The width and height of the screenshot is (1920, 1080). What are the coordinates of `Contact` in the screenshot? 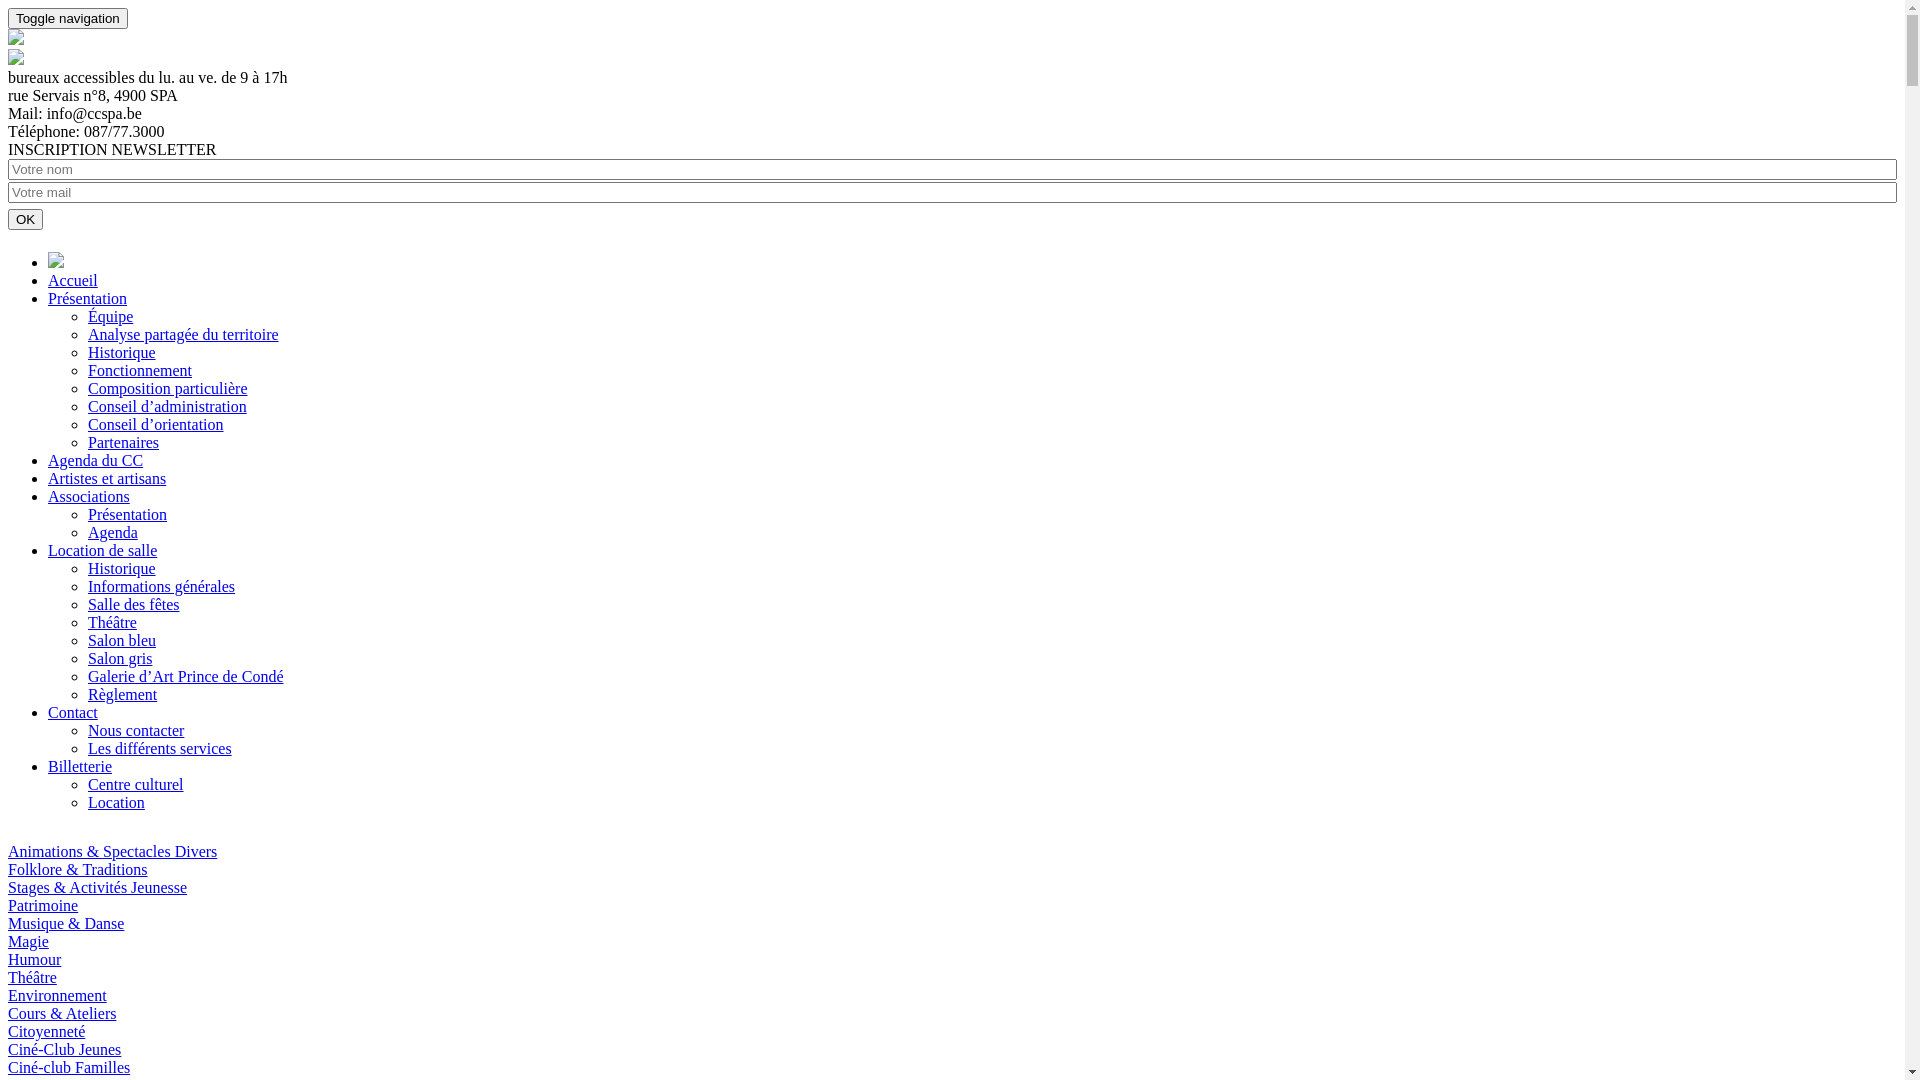 It's located at (73, 712).